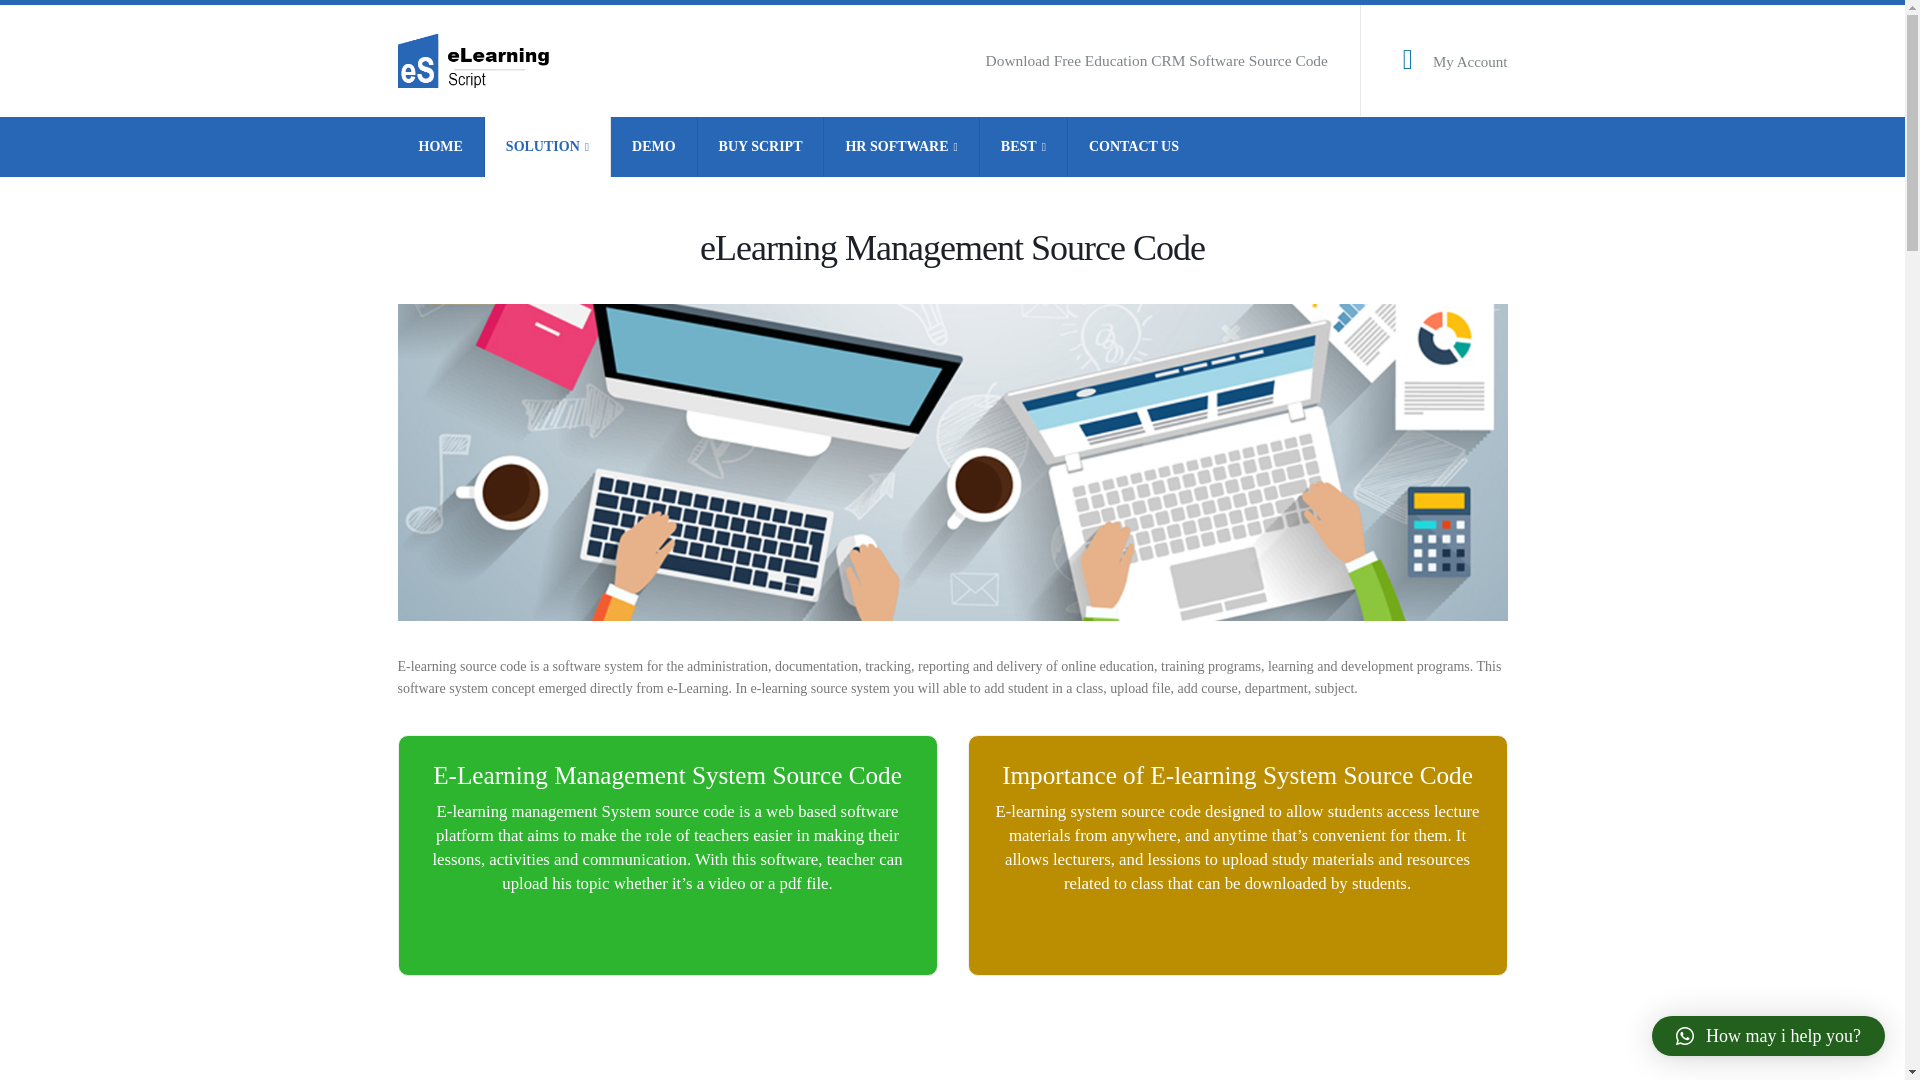 Image resolution: width=1920 pixels, height=1080 pixels. What do you see at coordinates (1157, 60) in the screenshot?
I see `CRM Software For Education` at bounding box center [1157, 60].